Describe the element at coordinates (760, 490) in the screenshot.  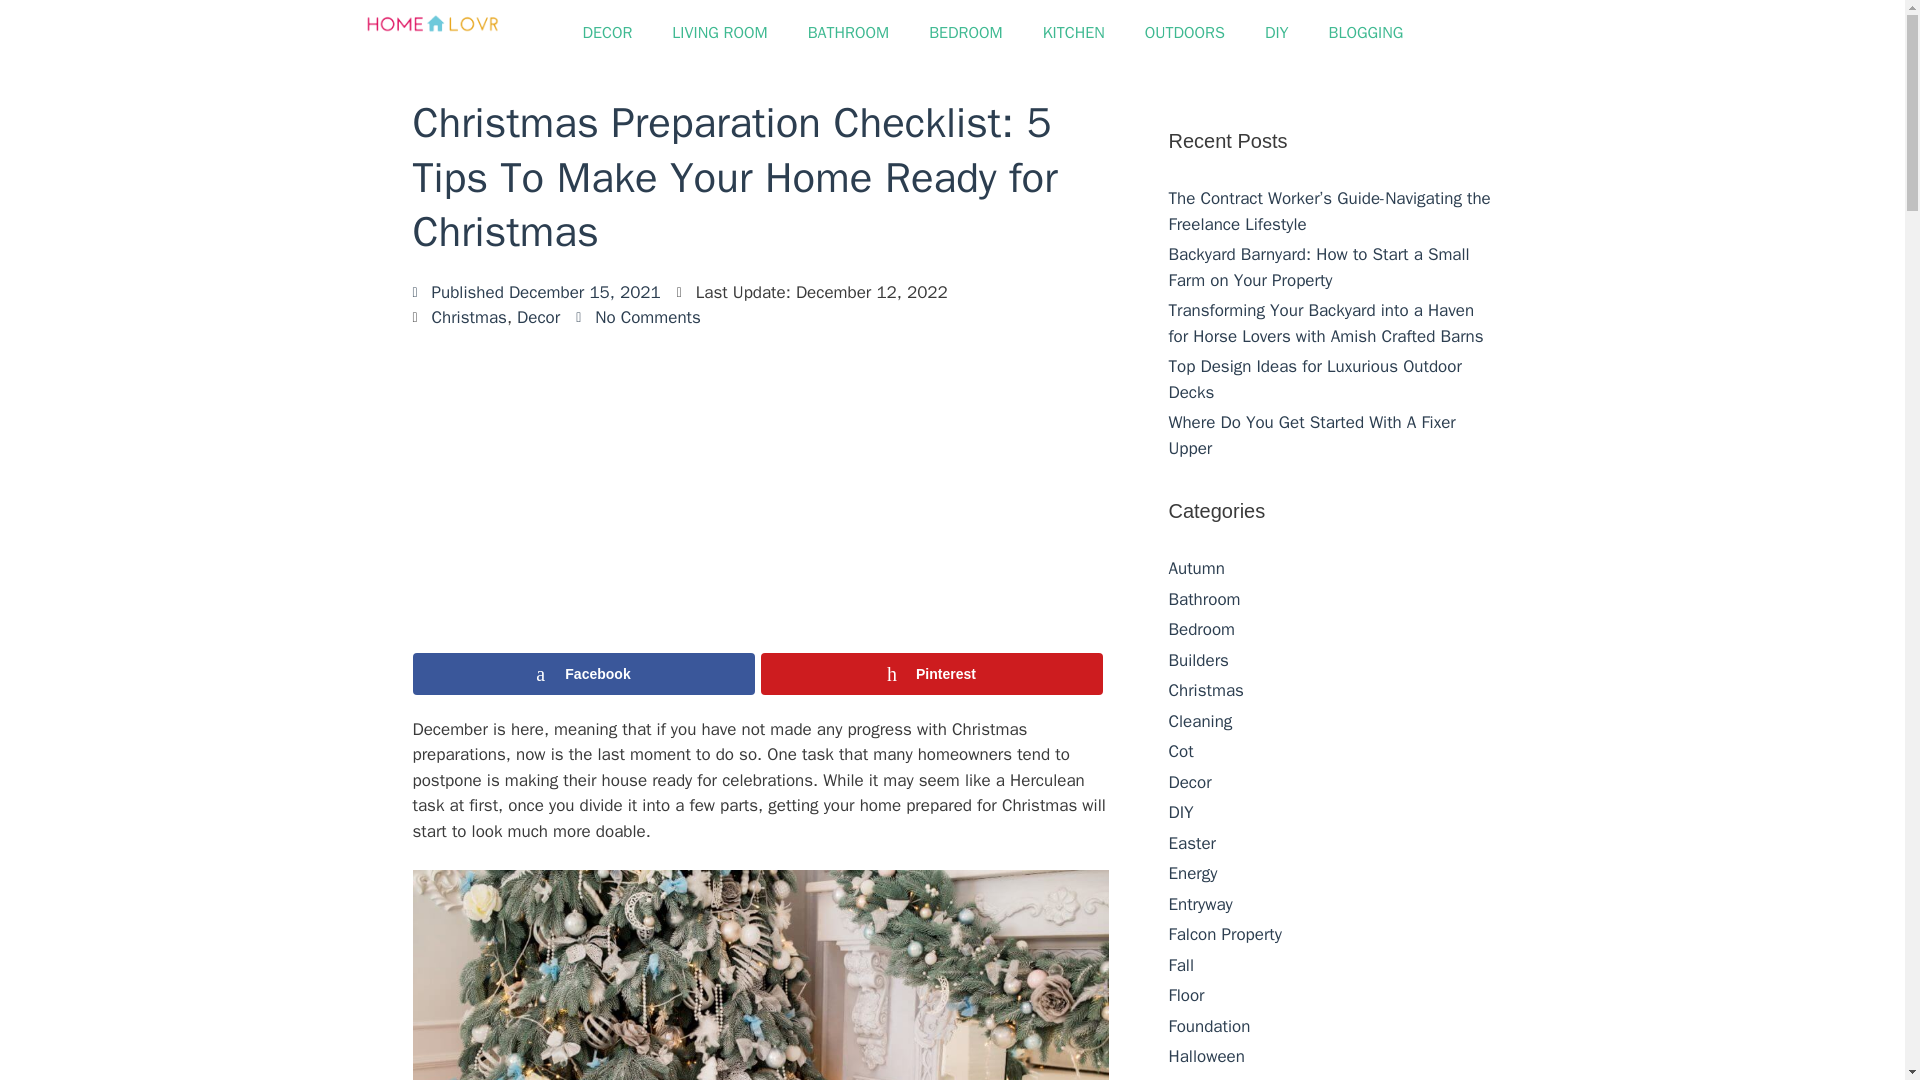
I see `Advertisement` at that location.